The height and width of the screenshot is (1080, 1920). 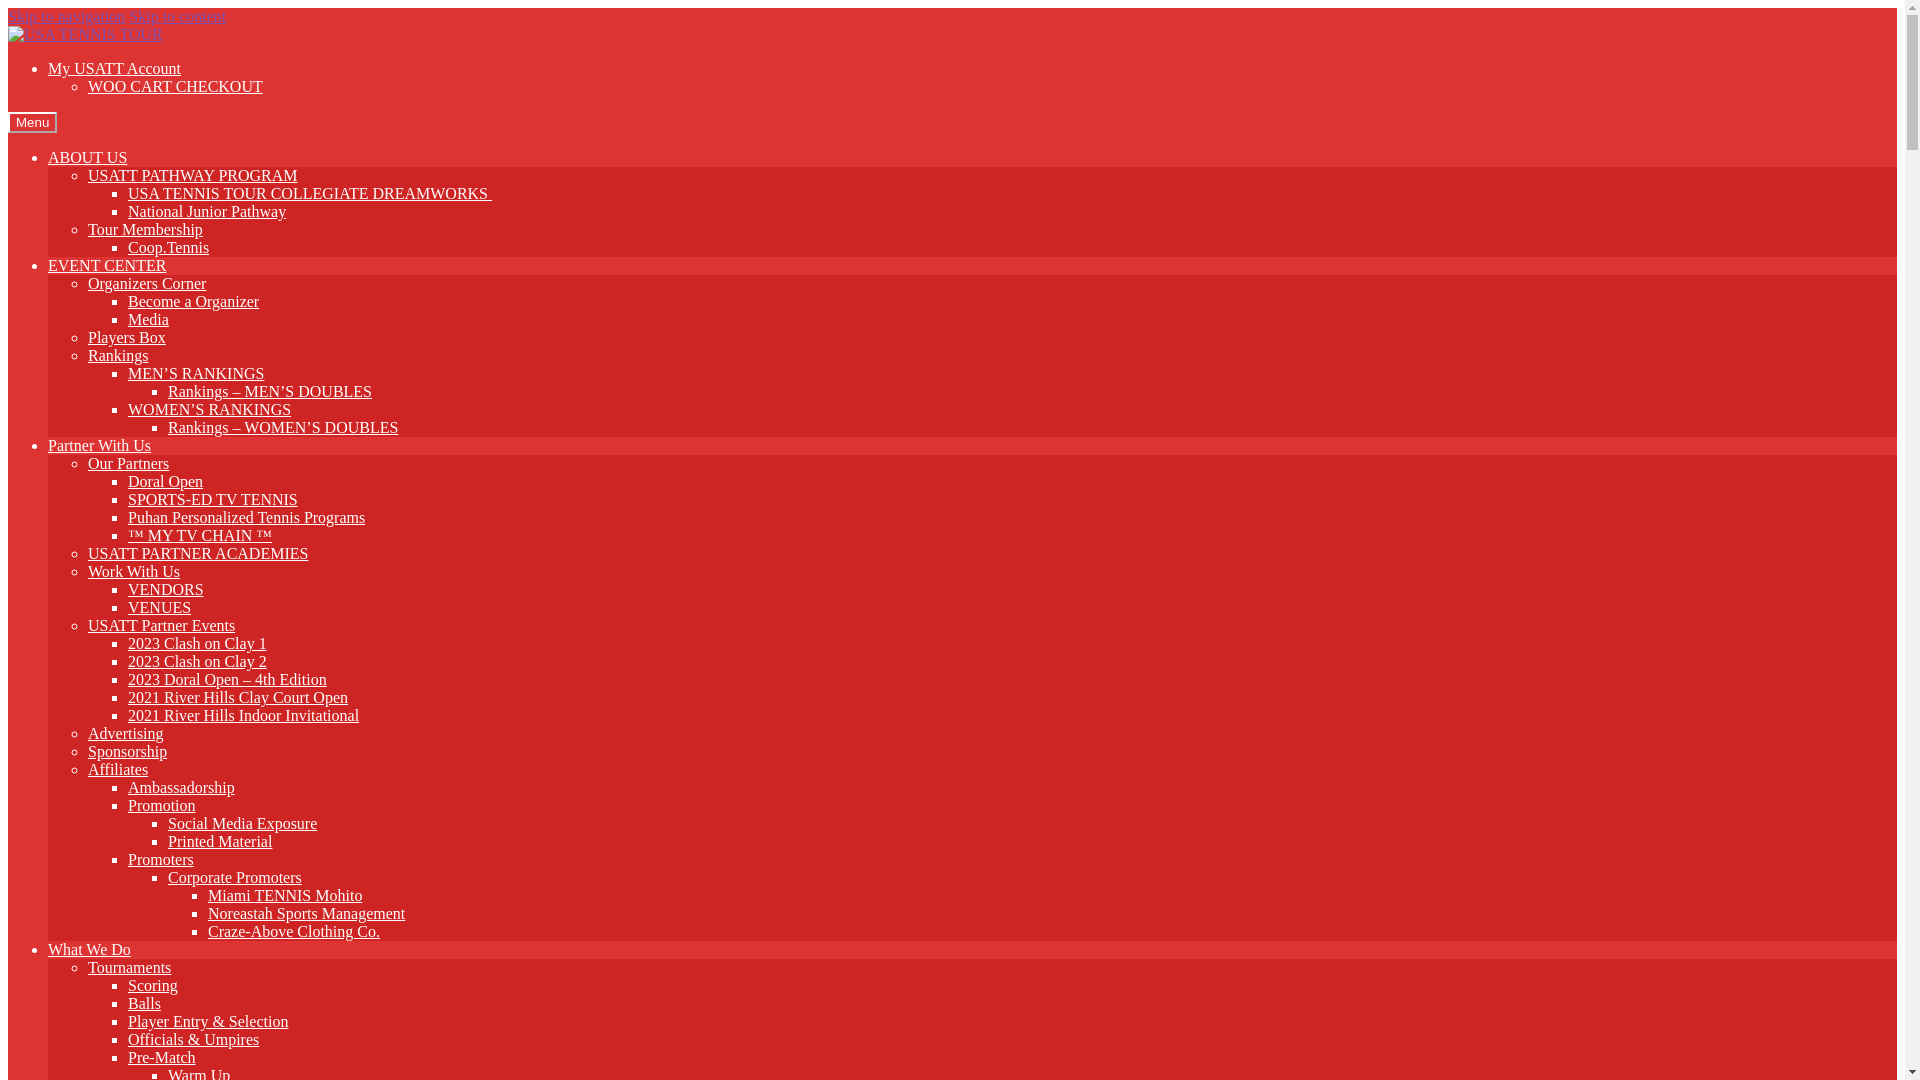 What do you see at coordinates (166, 590) in the screenshot?
I see `VENDORS` at bounding box center [166, 590].